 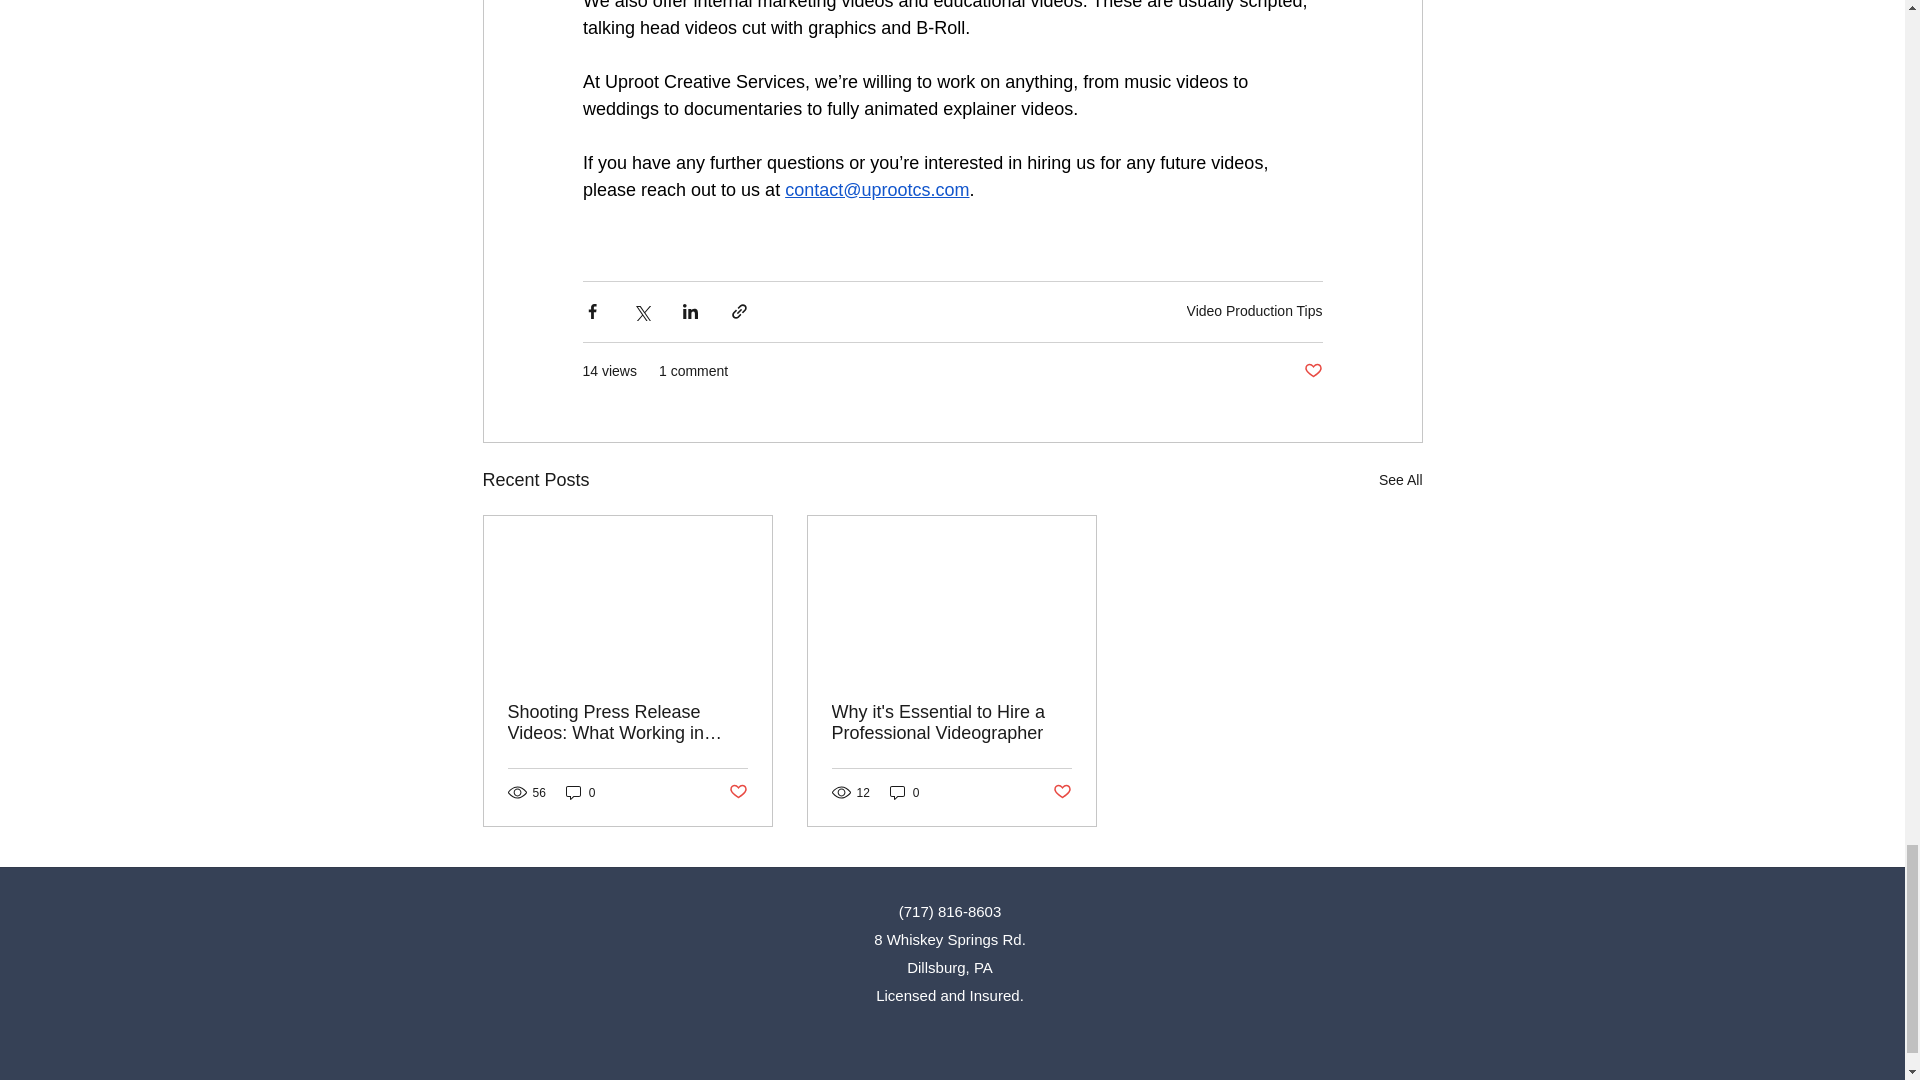 What do you see at coordinates (1312, 370) in the screenshot?
I see `Post not marked as liked` at bounding box center [1312, 370].